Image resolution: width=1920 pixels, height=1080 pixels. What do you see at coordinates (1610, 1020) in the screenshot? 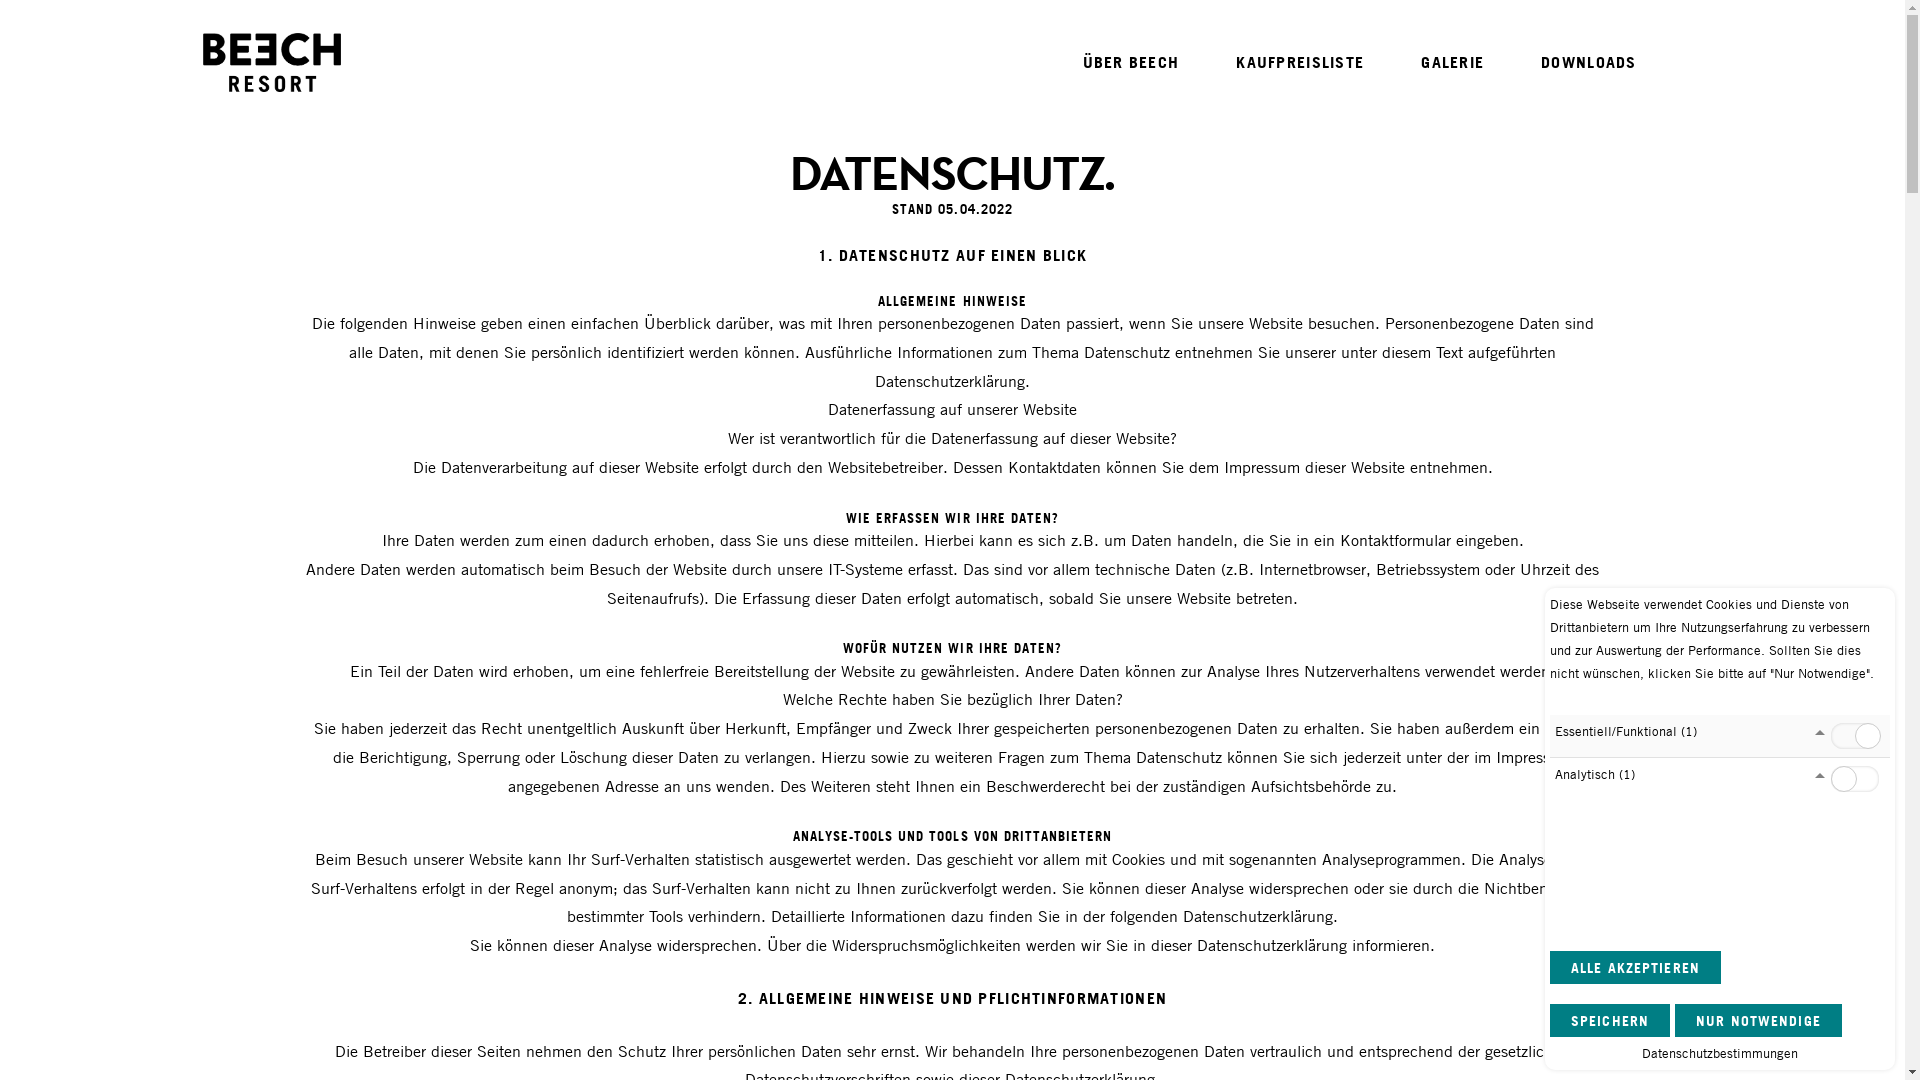
I see `SPEICHERN` at bounding box center [1610, 1020].